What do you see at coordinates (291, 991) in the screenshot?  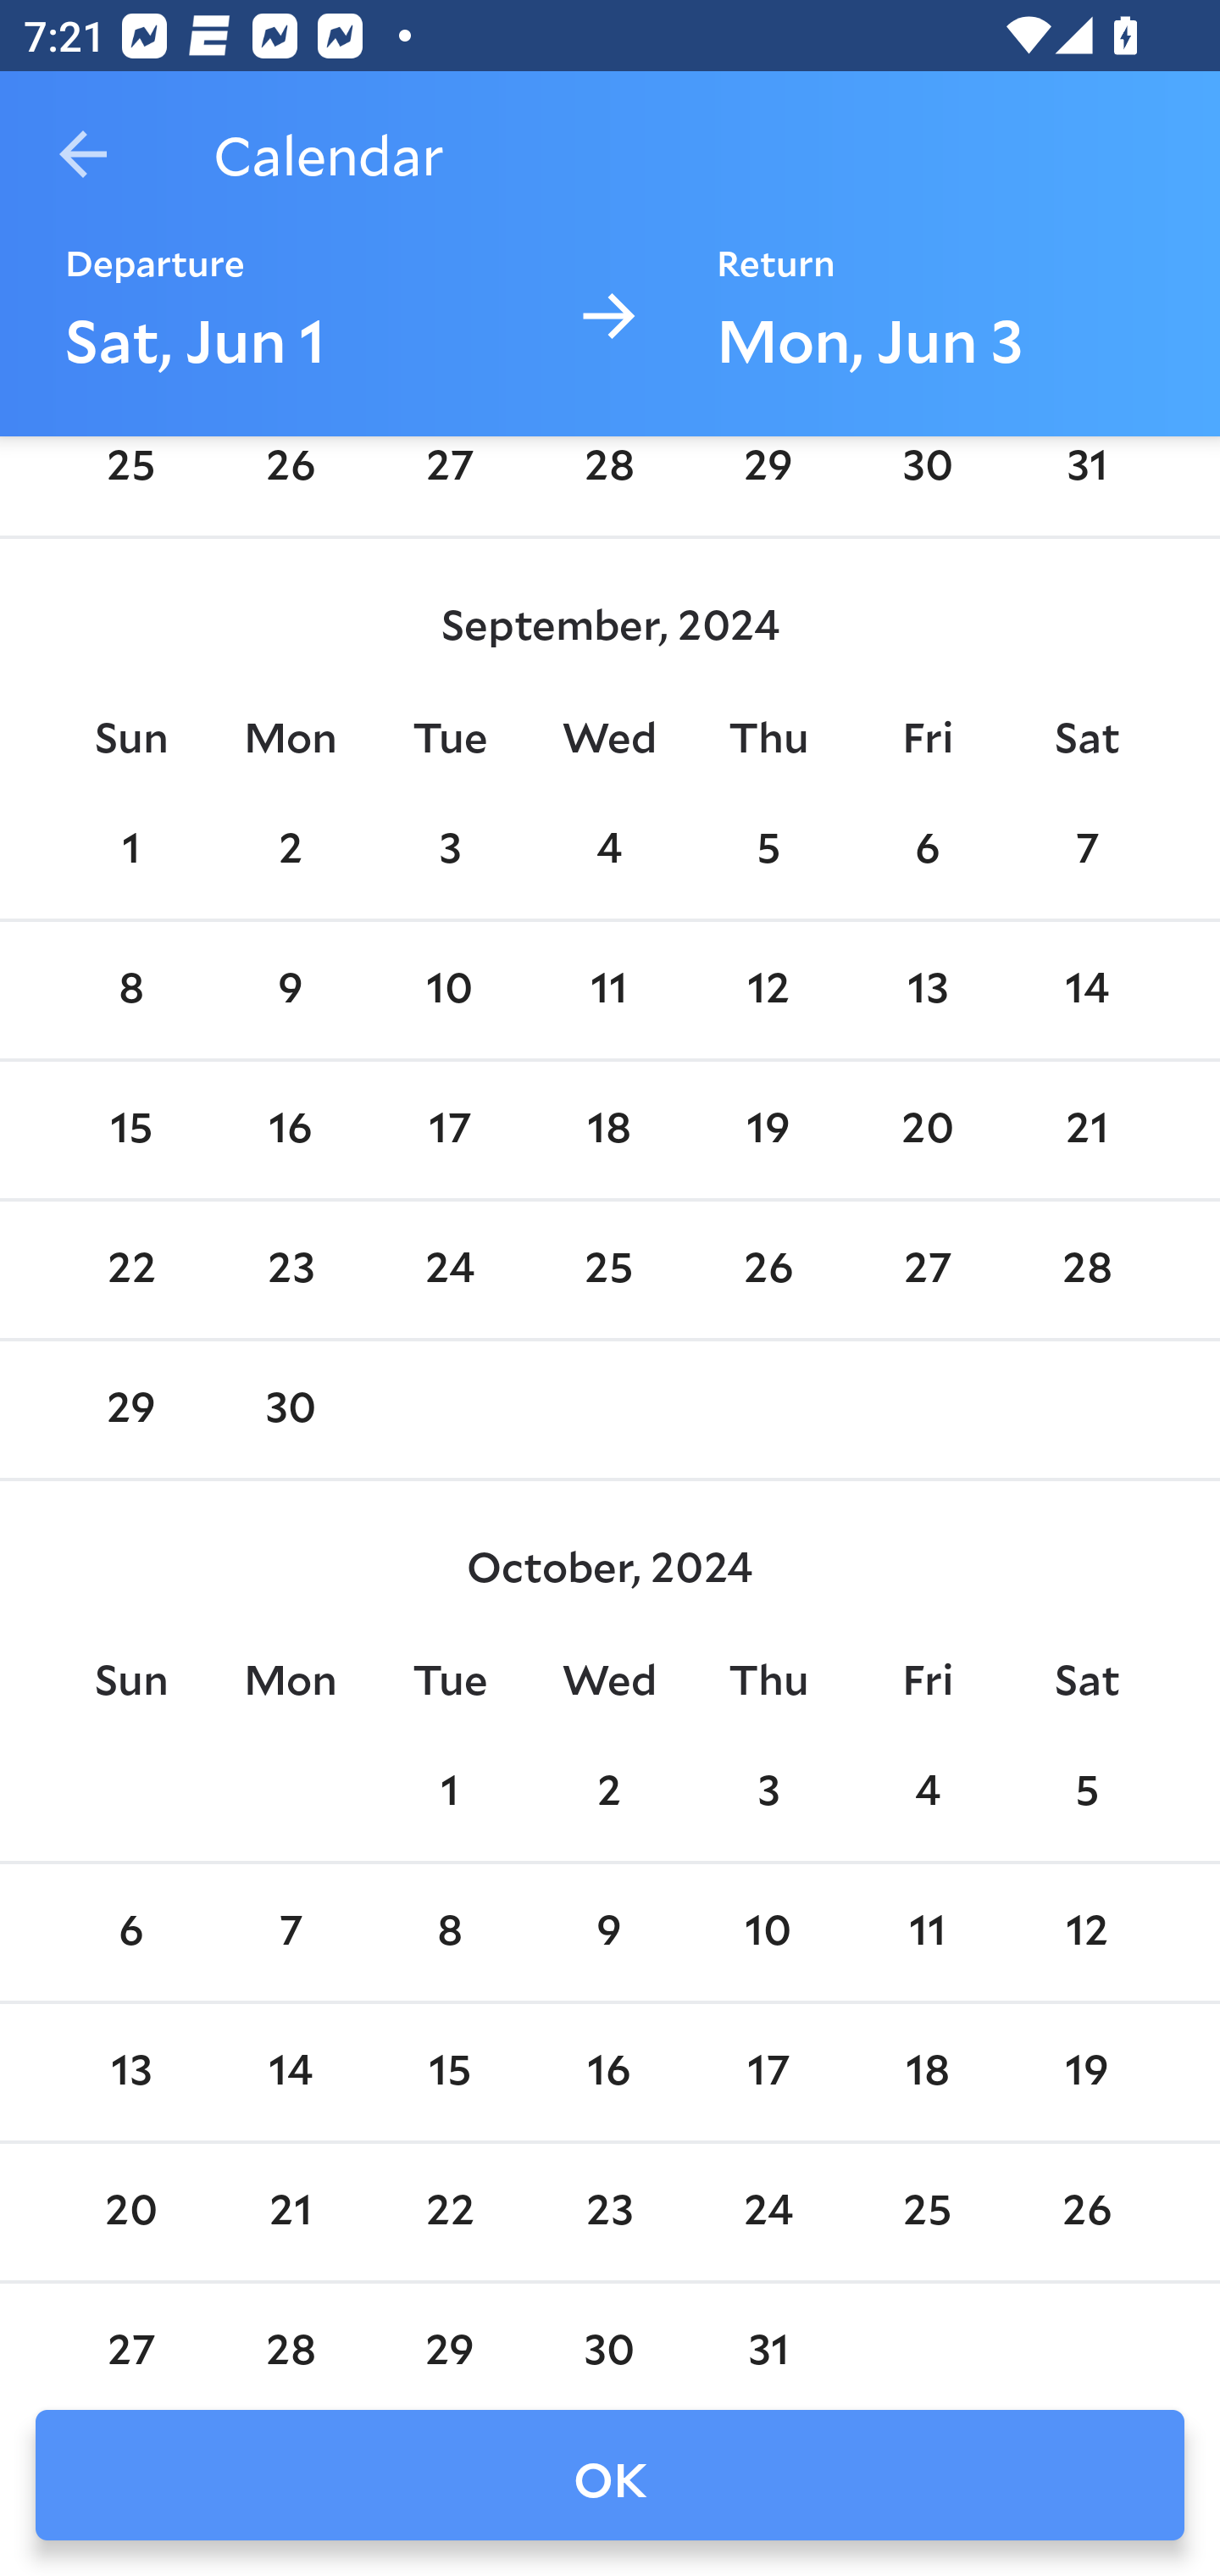 I see `9` at bounding box center [291, 991].